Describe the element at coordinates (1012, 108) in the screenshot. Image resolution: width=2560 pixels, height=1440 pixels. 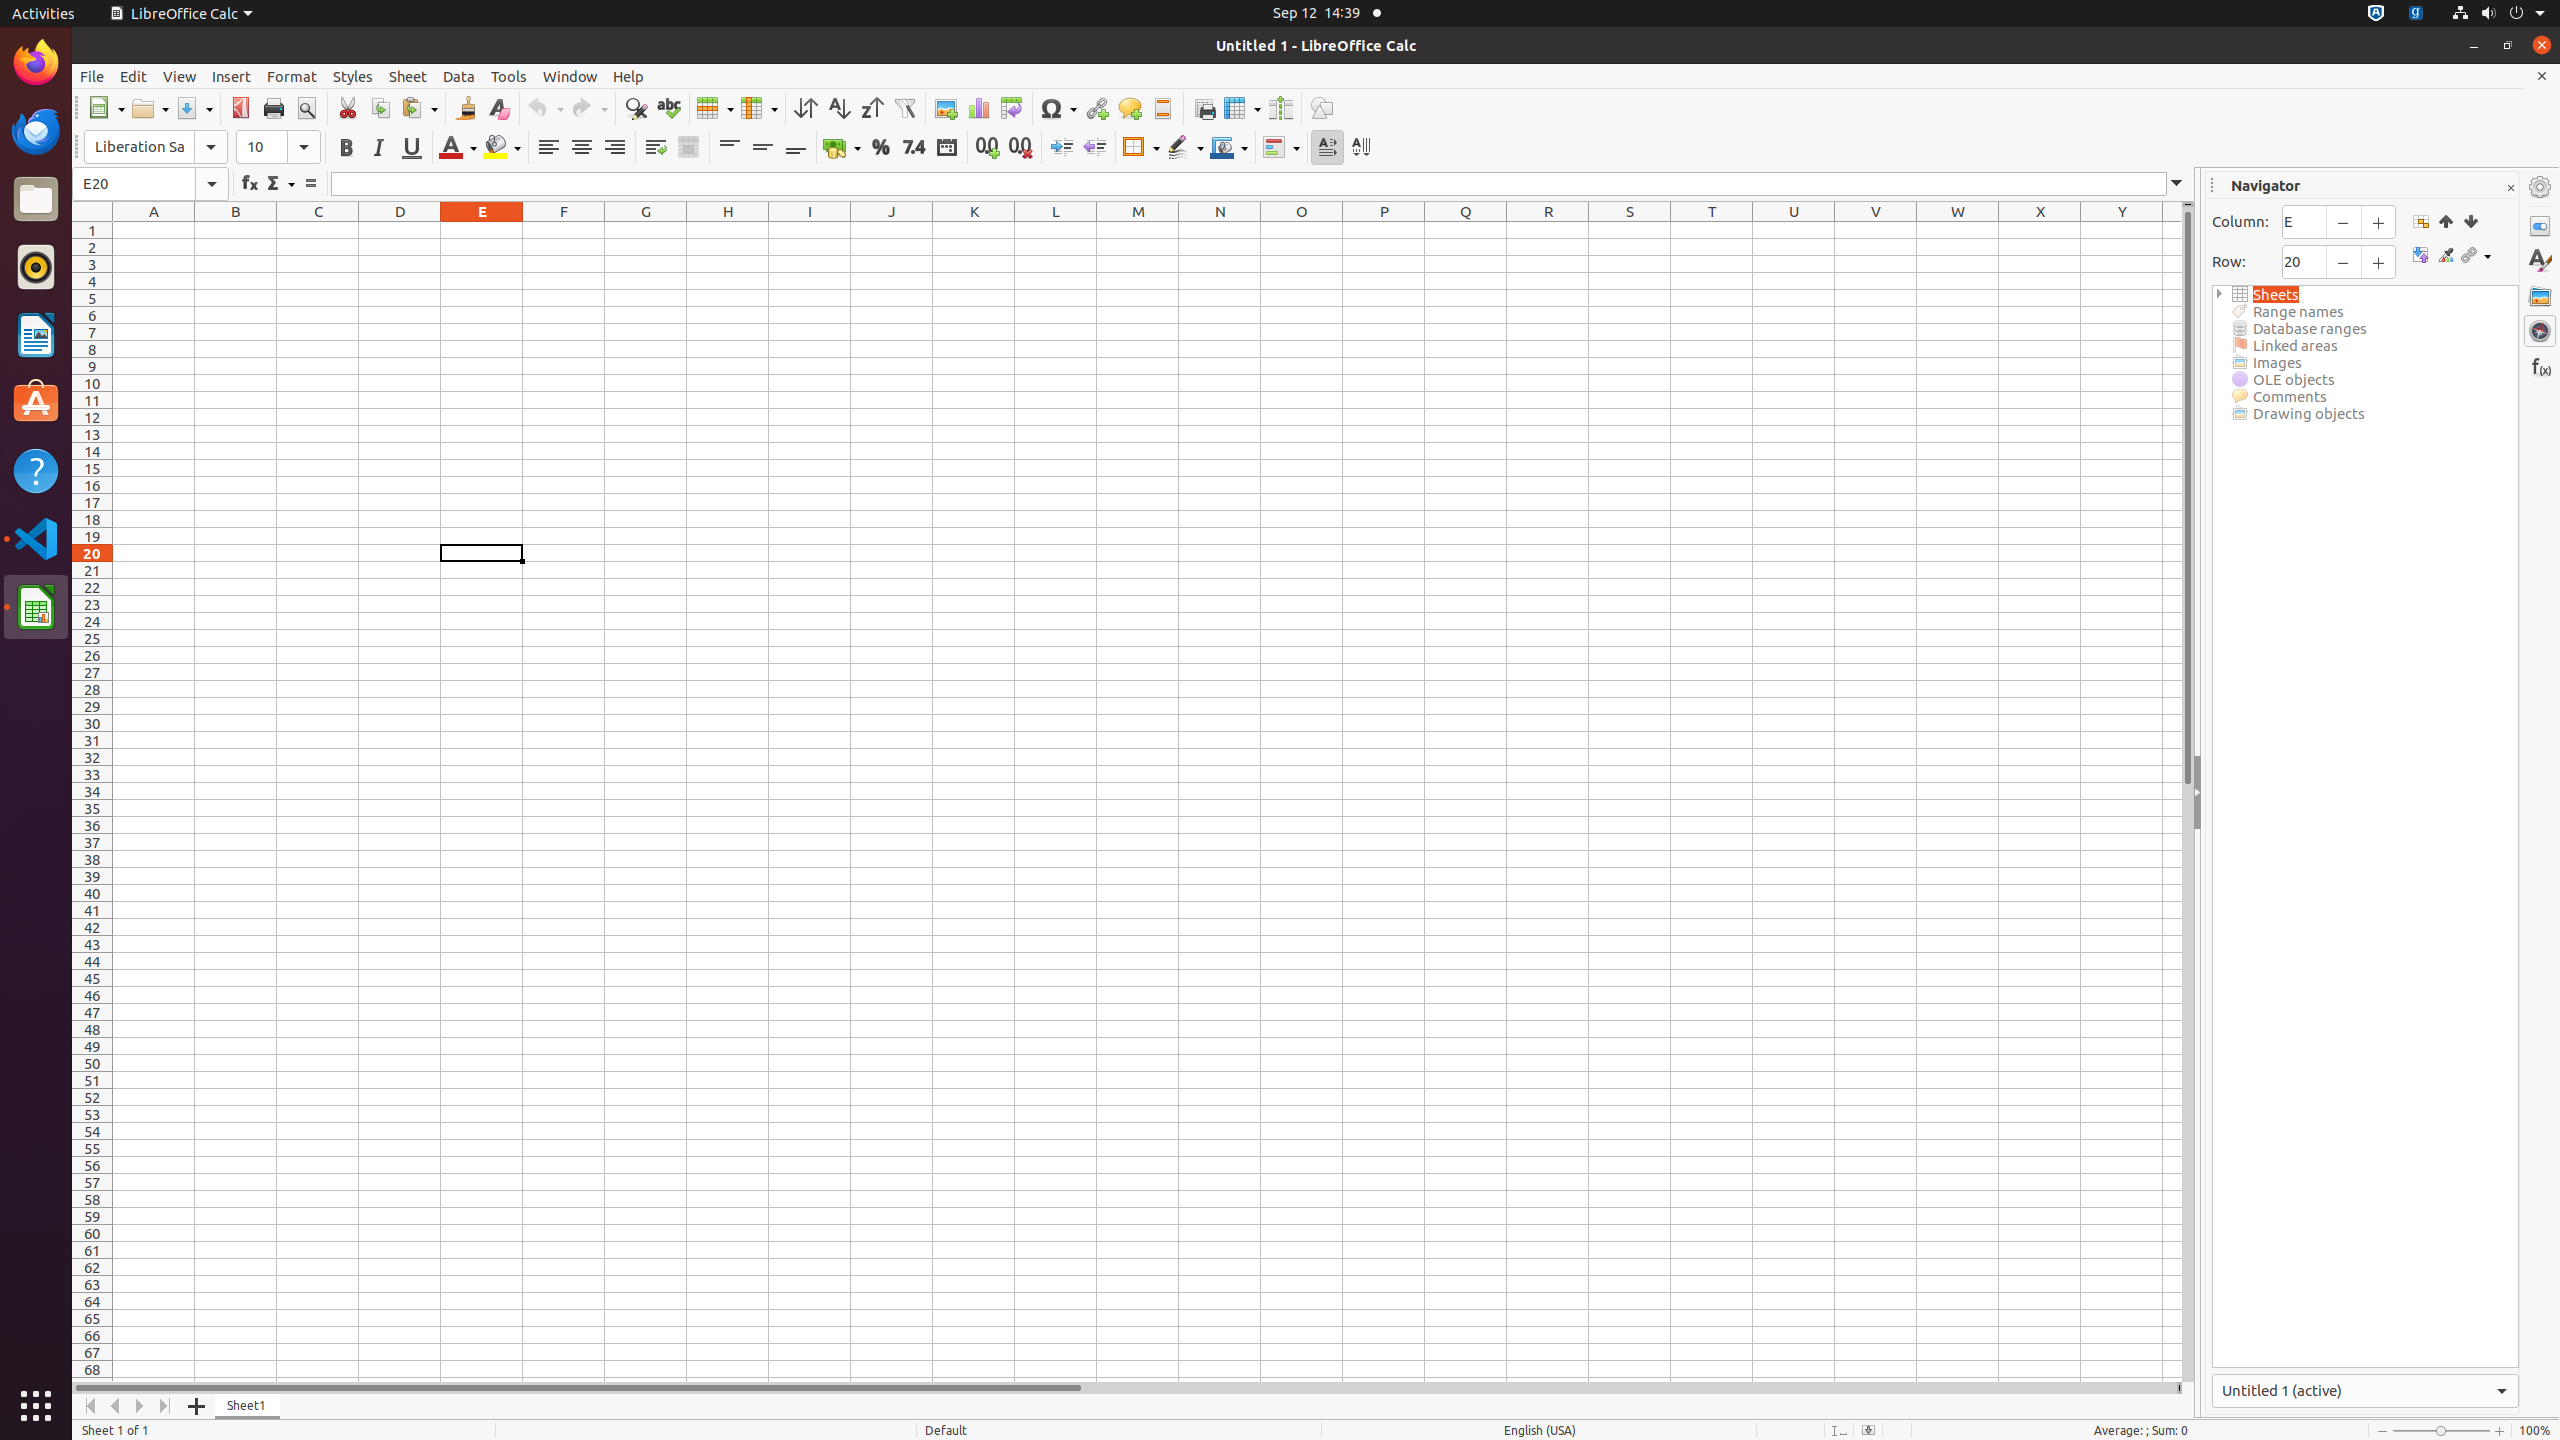
I see `Pivot Table` at that location.